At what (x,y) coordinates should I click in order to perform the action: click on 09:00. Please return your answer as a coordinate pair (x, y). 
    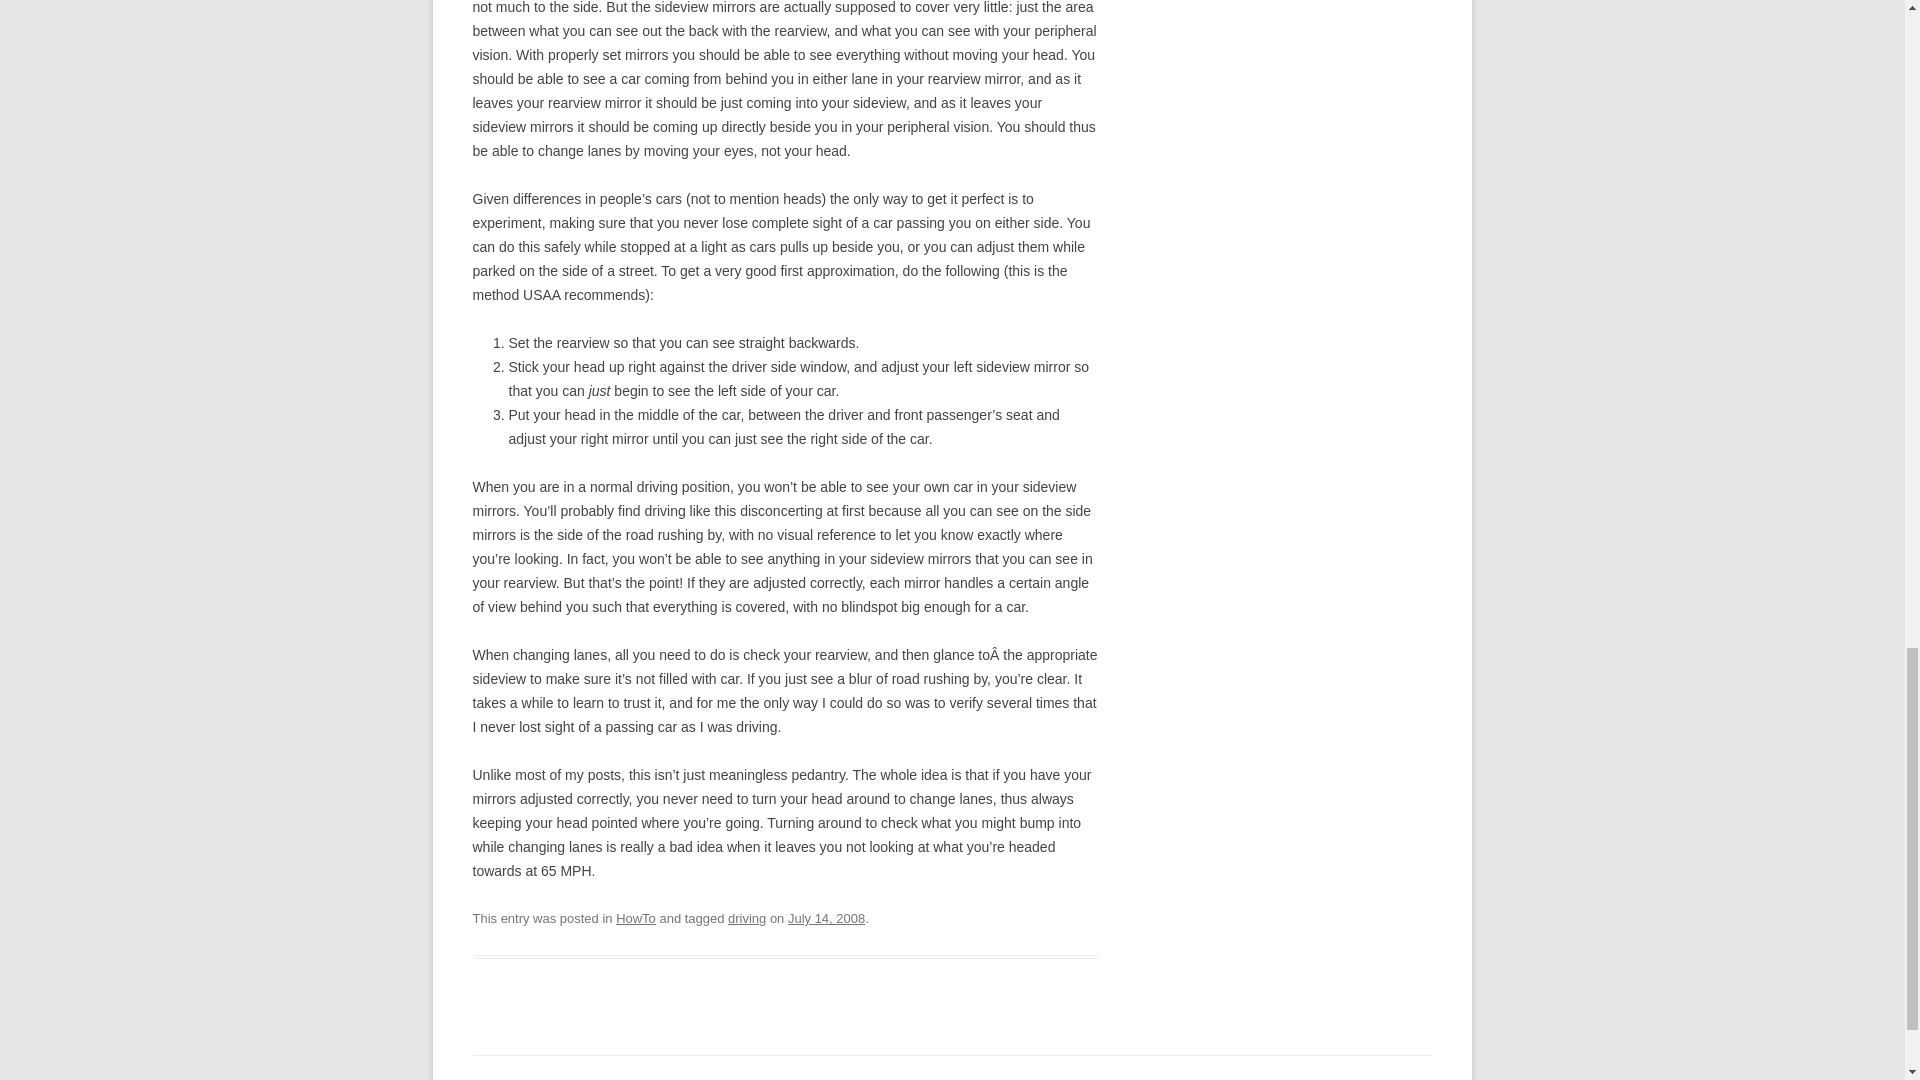
    Looking at the image, I should click on (826, 918).